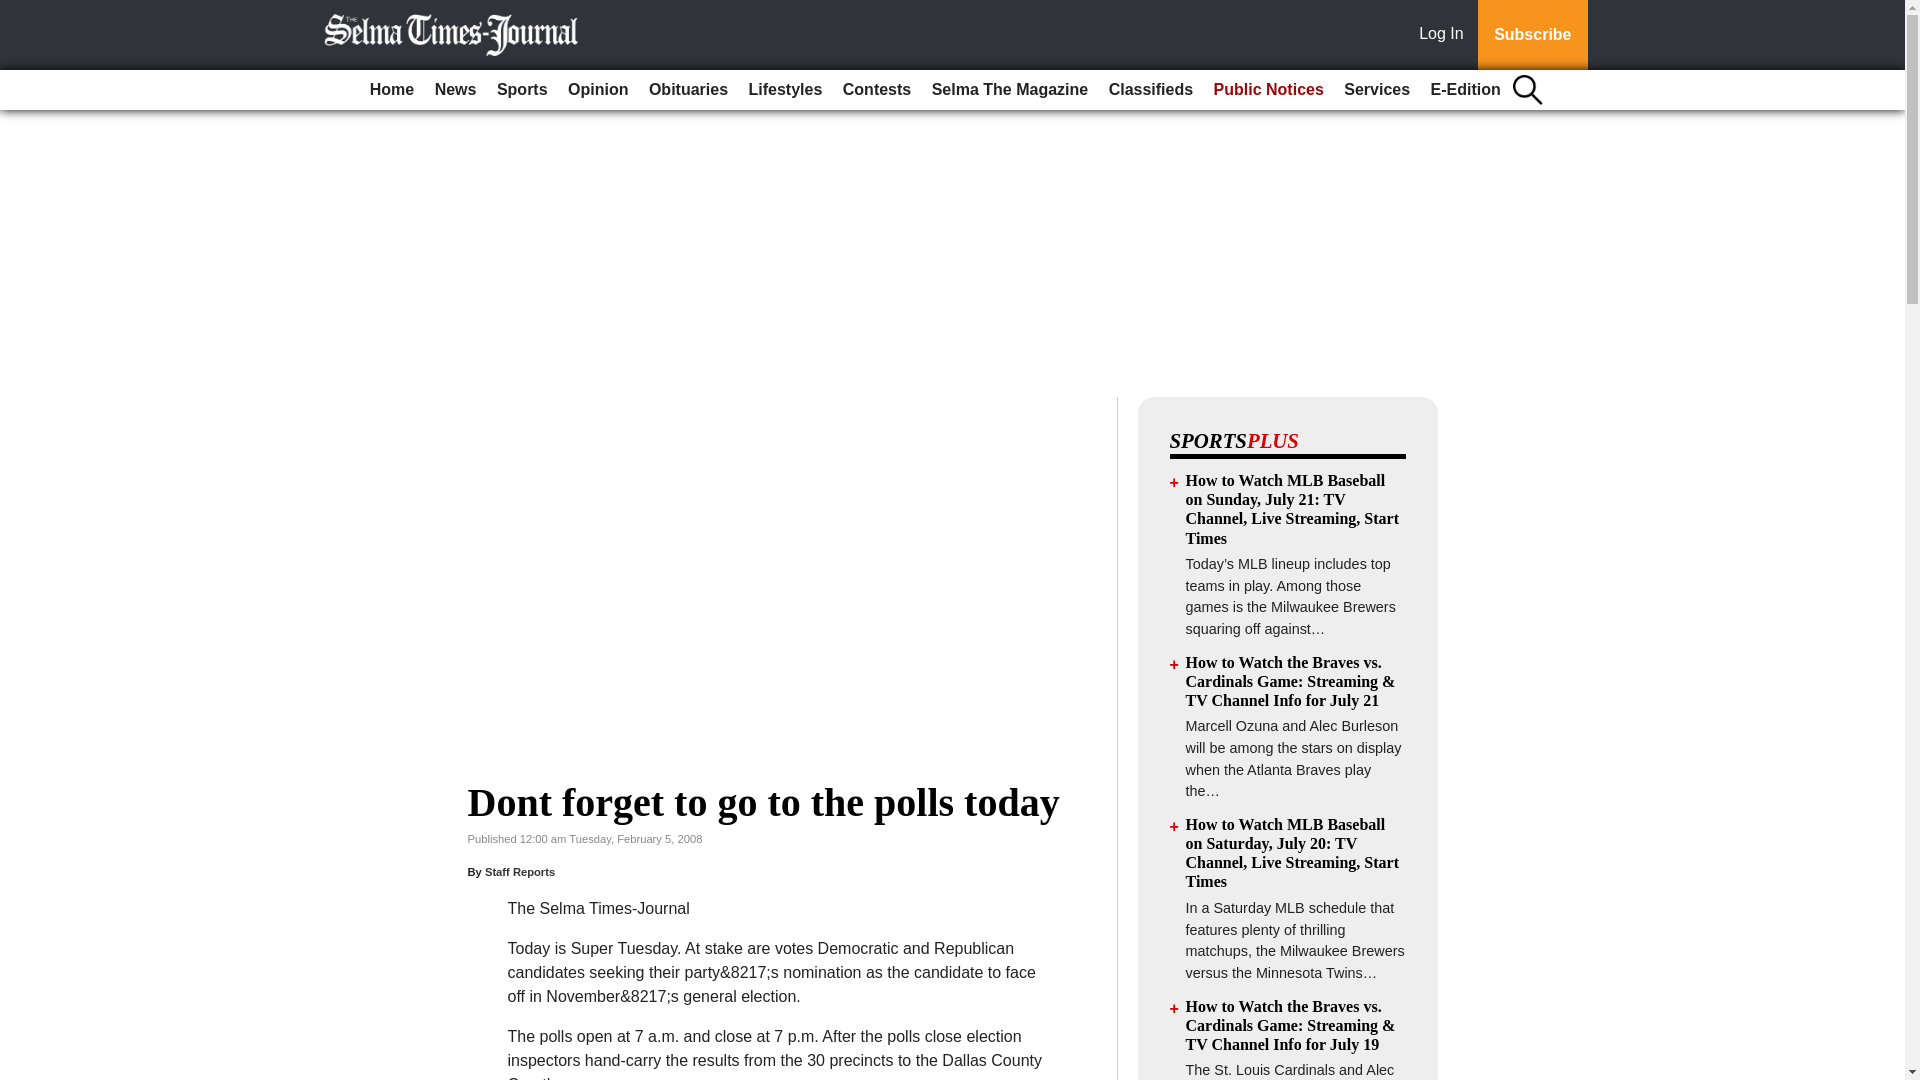 This screenshot has width=1920, height=1080. What do you see at coordinates (1268, 90) in the screenshot?
I see `Public Notices` at bounding box center [1268, 90].